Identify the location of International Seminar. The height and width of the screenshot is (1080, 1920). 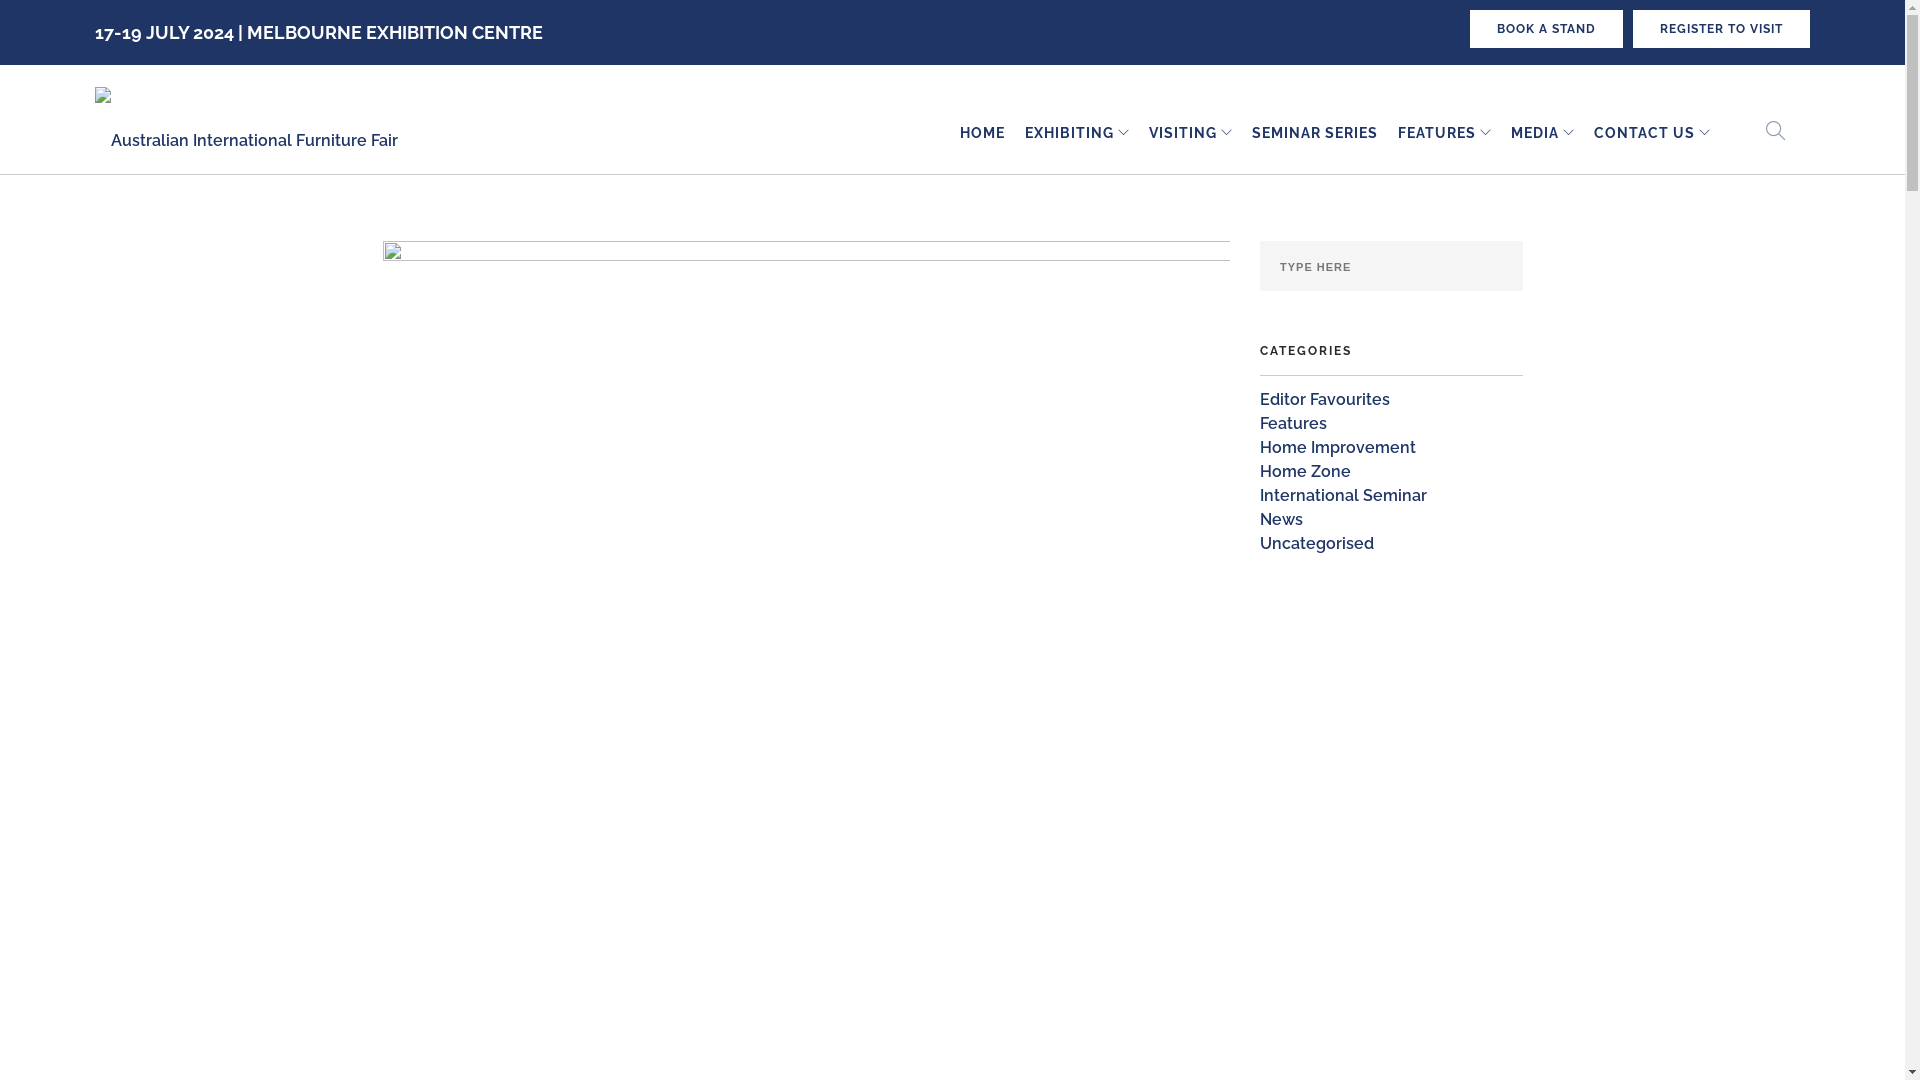
(1344, 496).